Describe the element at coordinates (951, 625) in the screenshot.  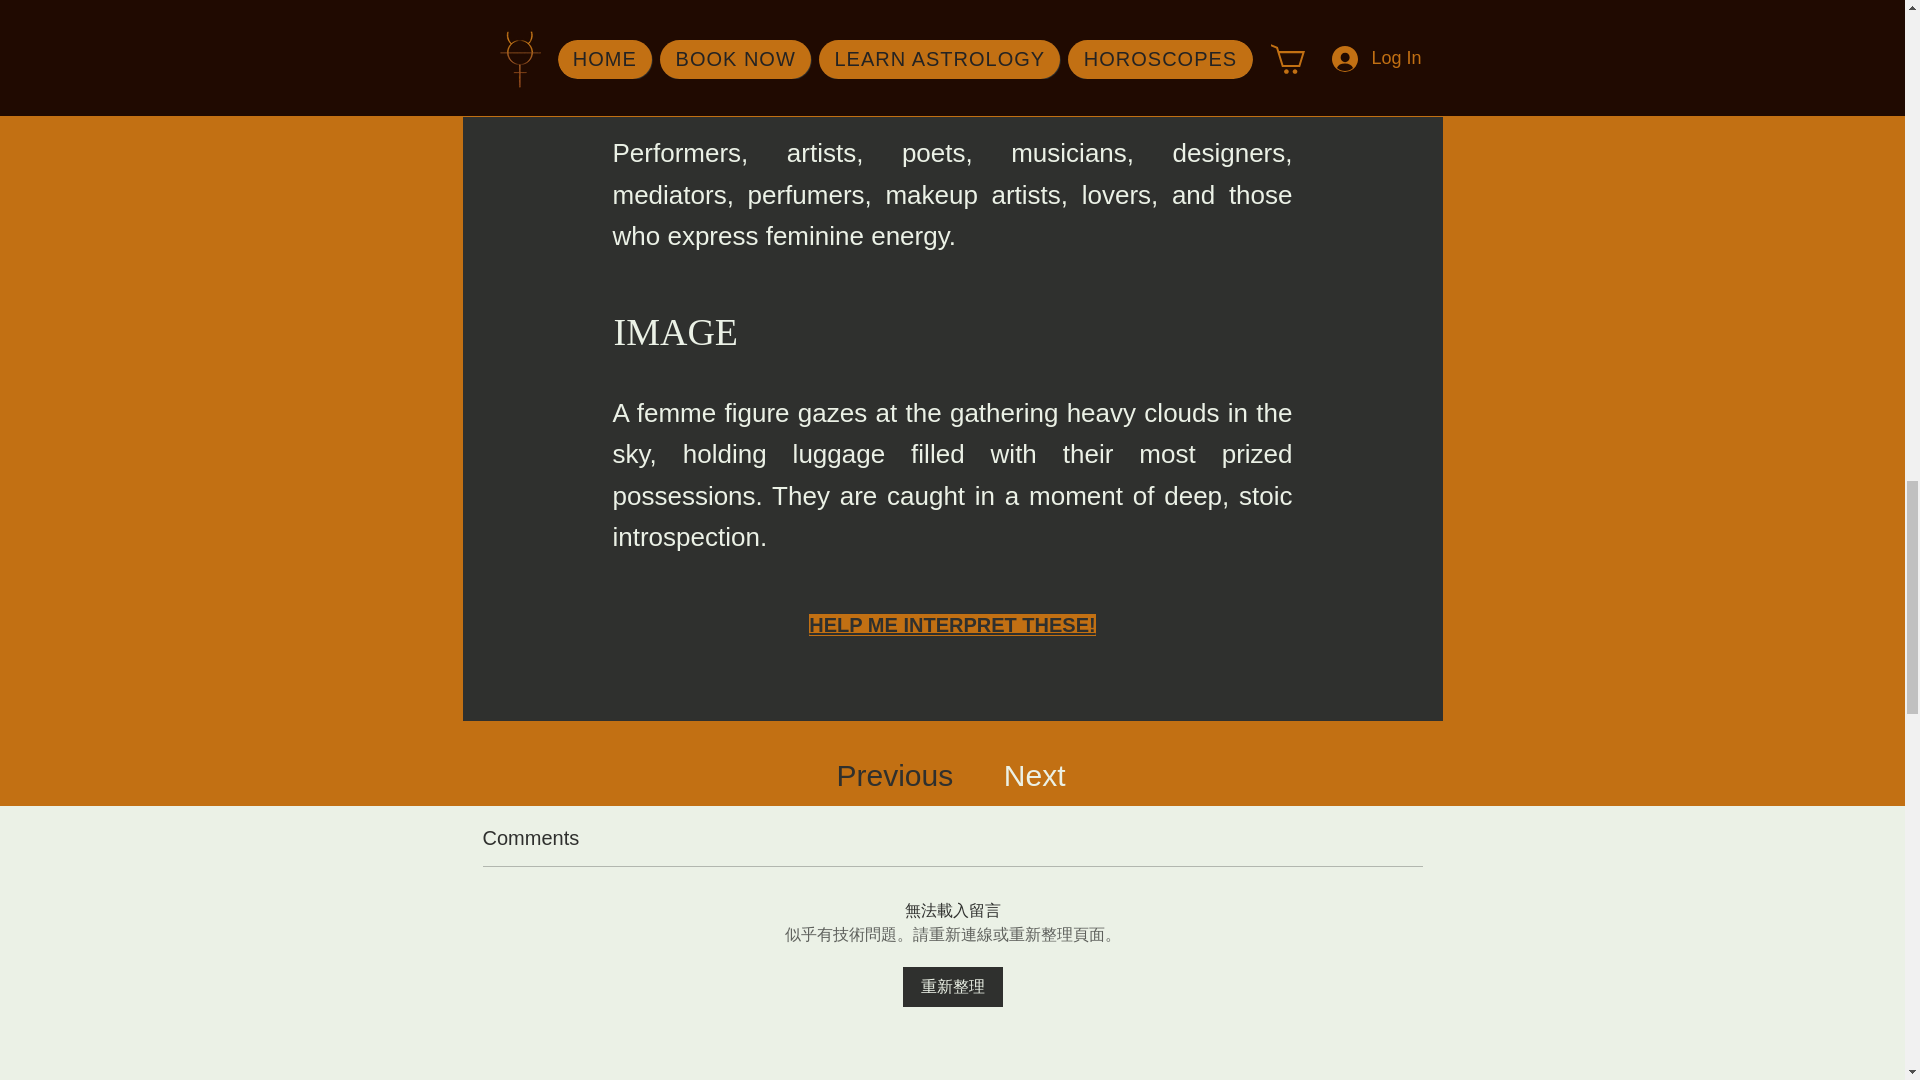
I see `HELP ME INTERPRET THESE!` at that location.